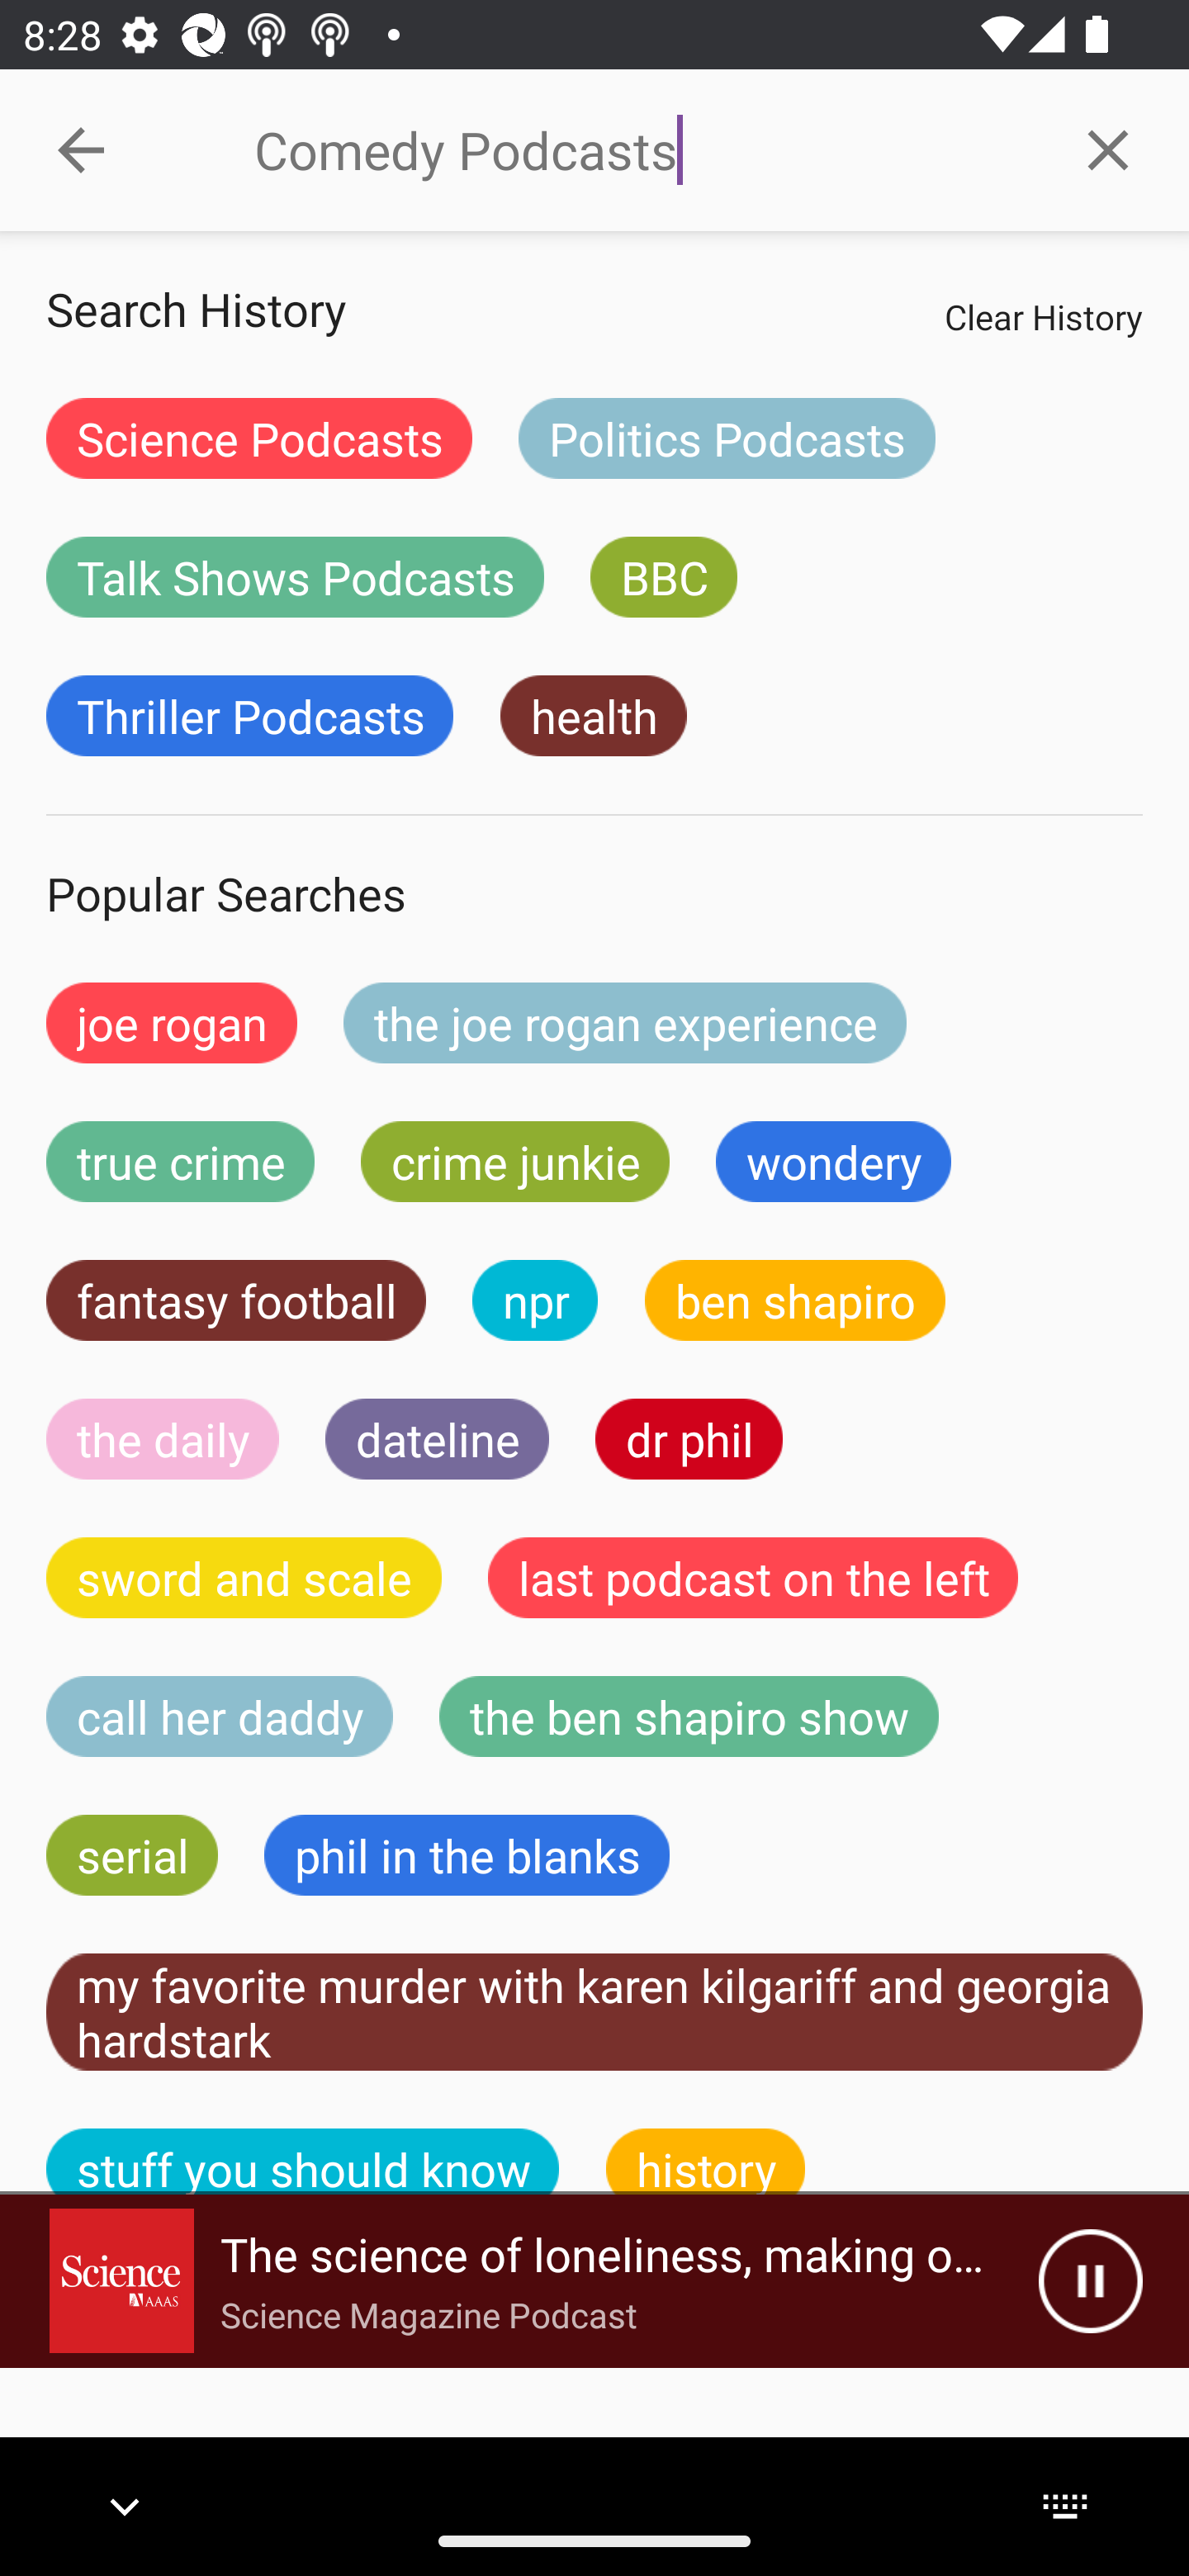  I want to click on Clear query, so click(1108, 149).